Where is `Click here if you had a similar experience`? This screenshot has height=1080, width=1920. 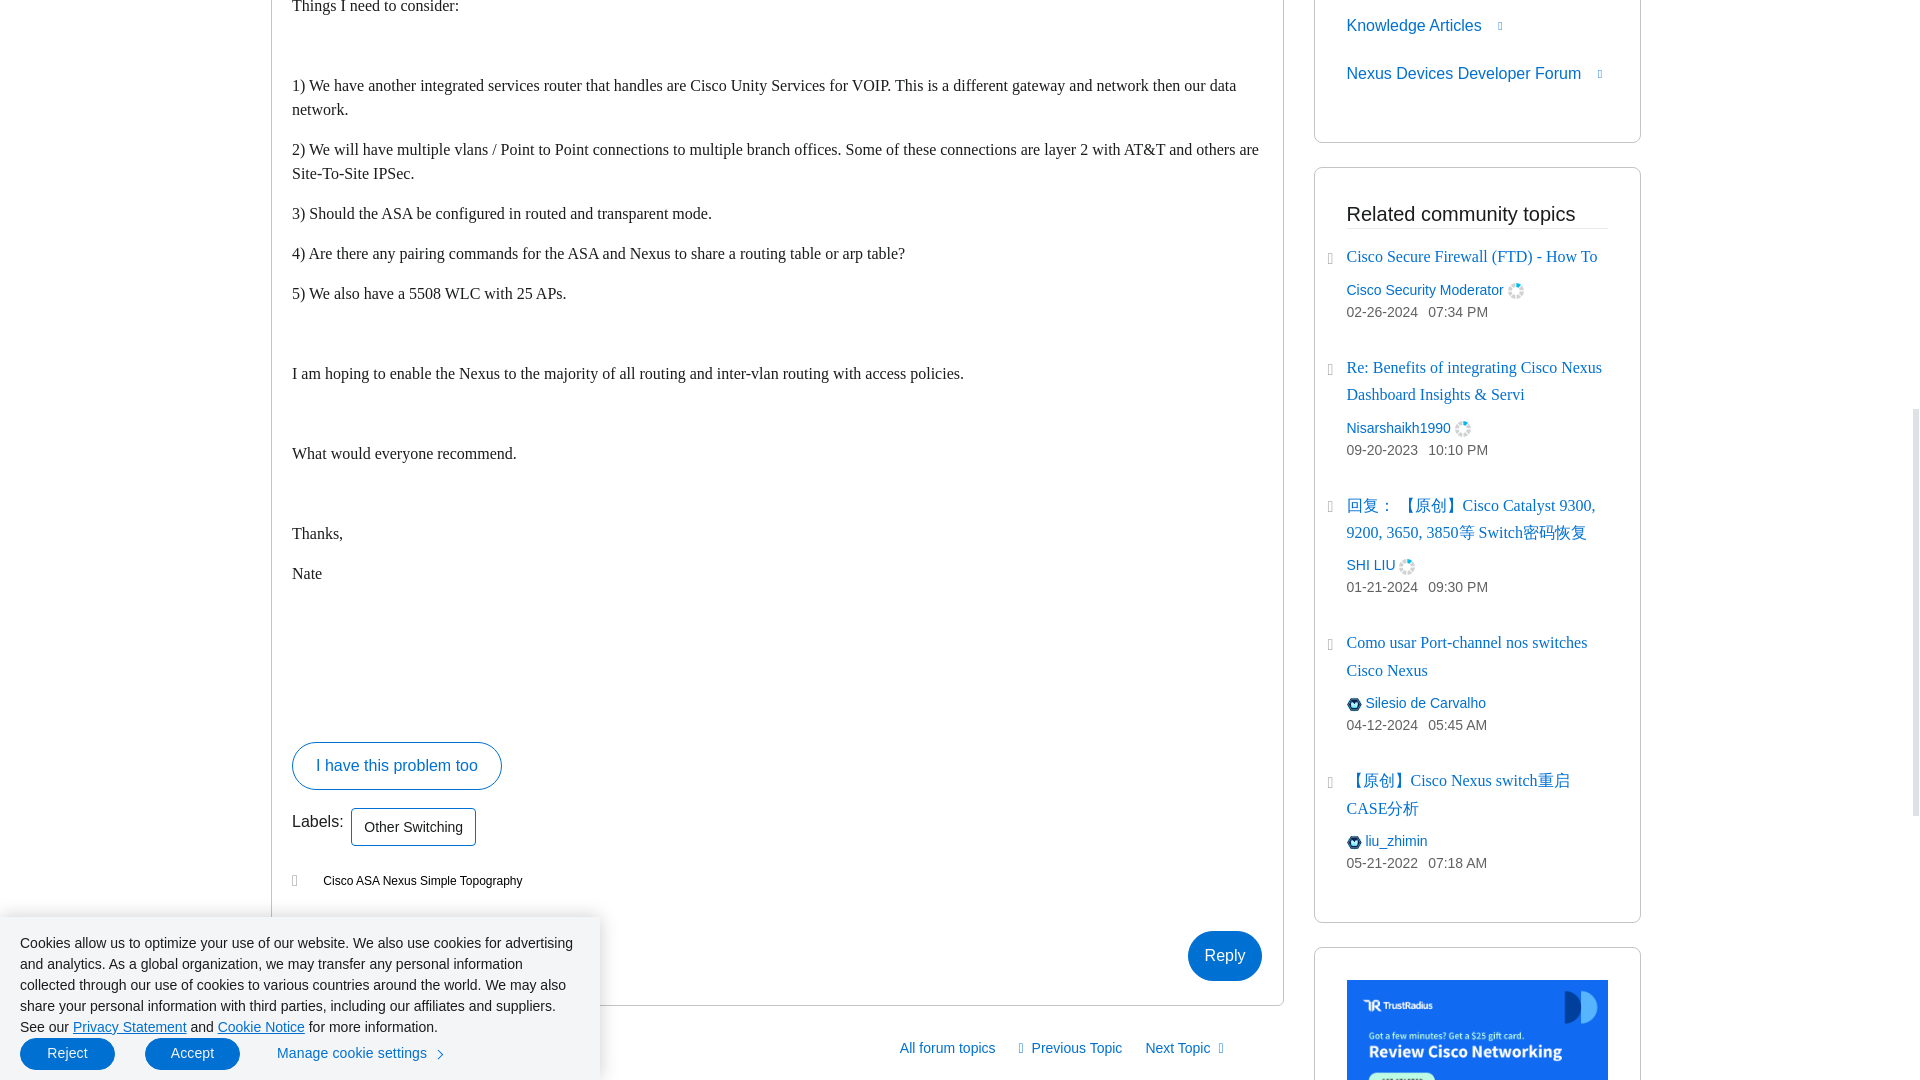
Click here if you had a similar experience is located at coordinates (396, 765).